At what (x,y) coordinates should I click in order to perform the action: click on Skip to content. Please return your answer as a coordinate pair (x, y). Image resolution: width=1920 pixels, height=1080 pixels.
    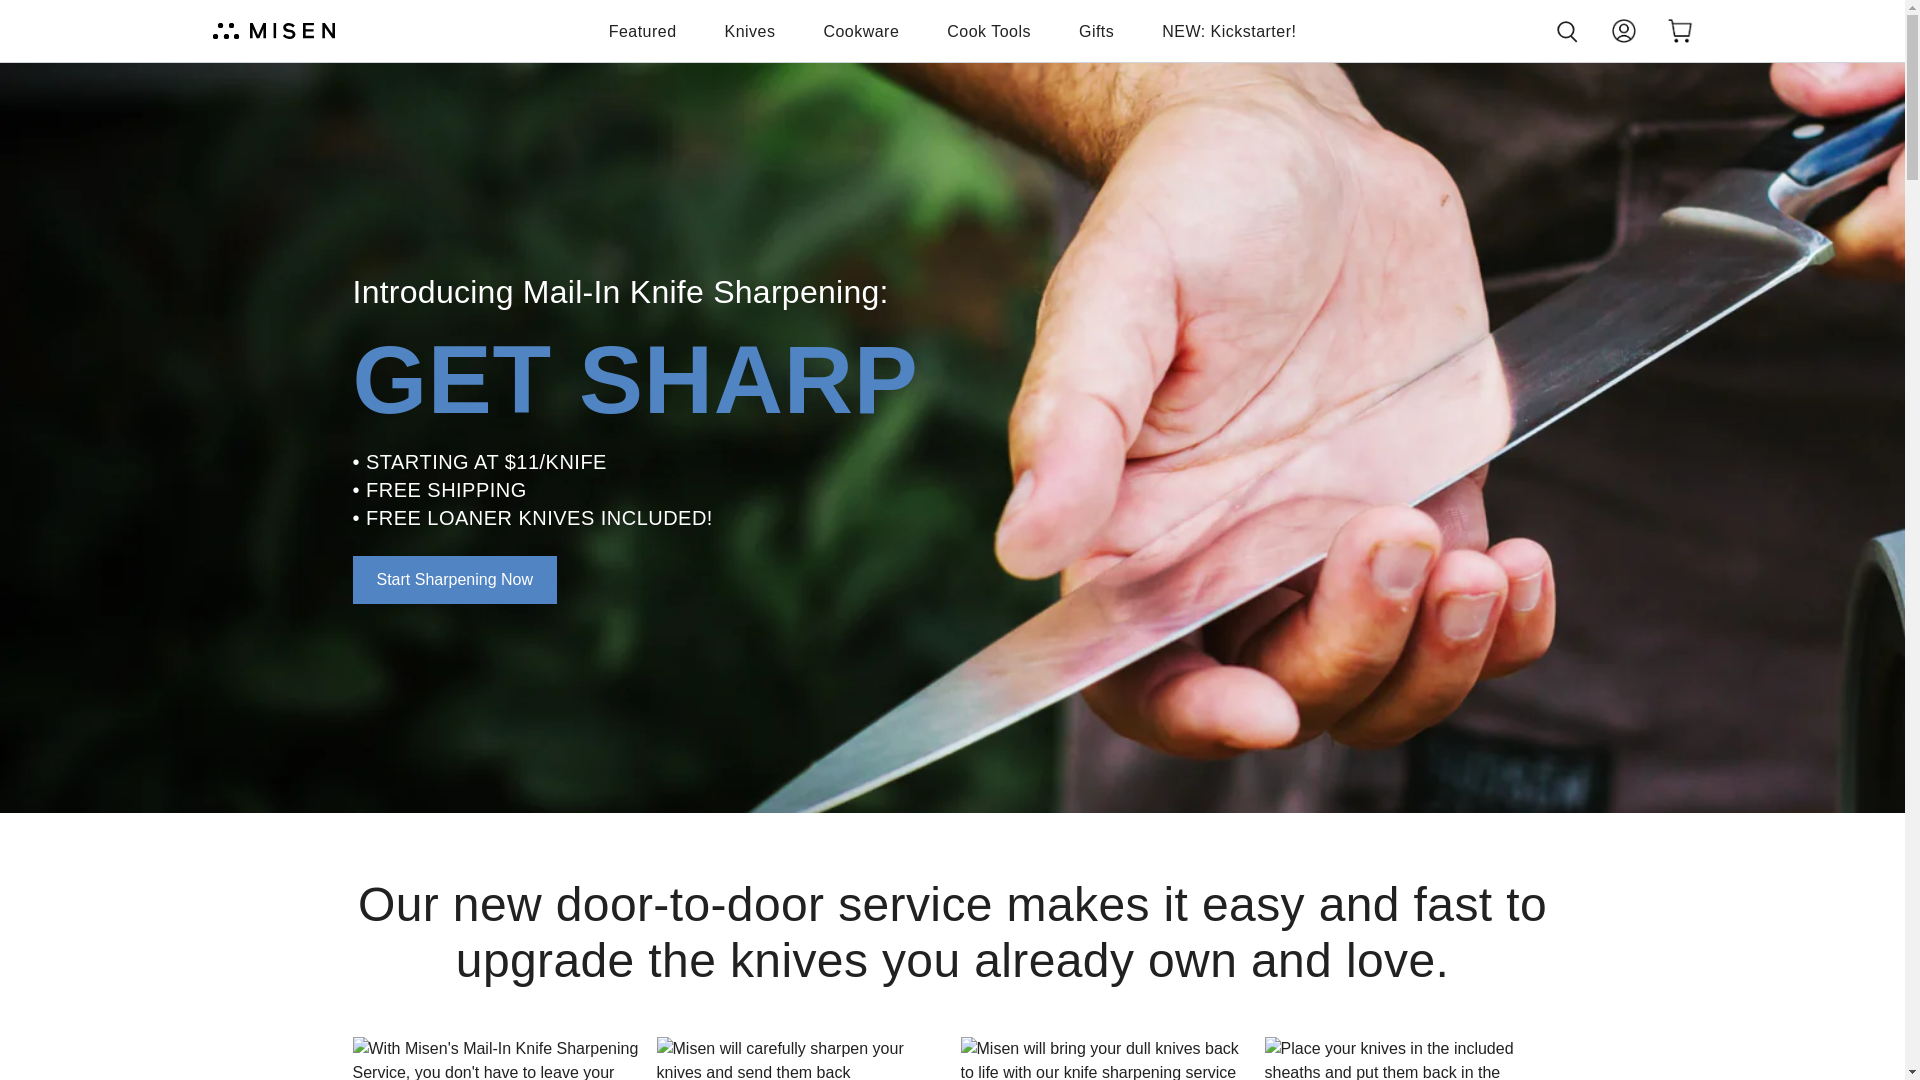
    Looking at the image, I should click on (23, 11).